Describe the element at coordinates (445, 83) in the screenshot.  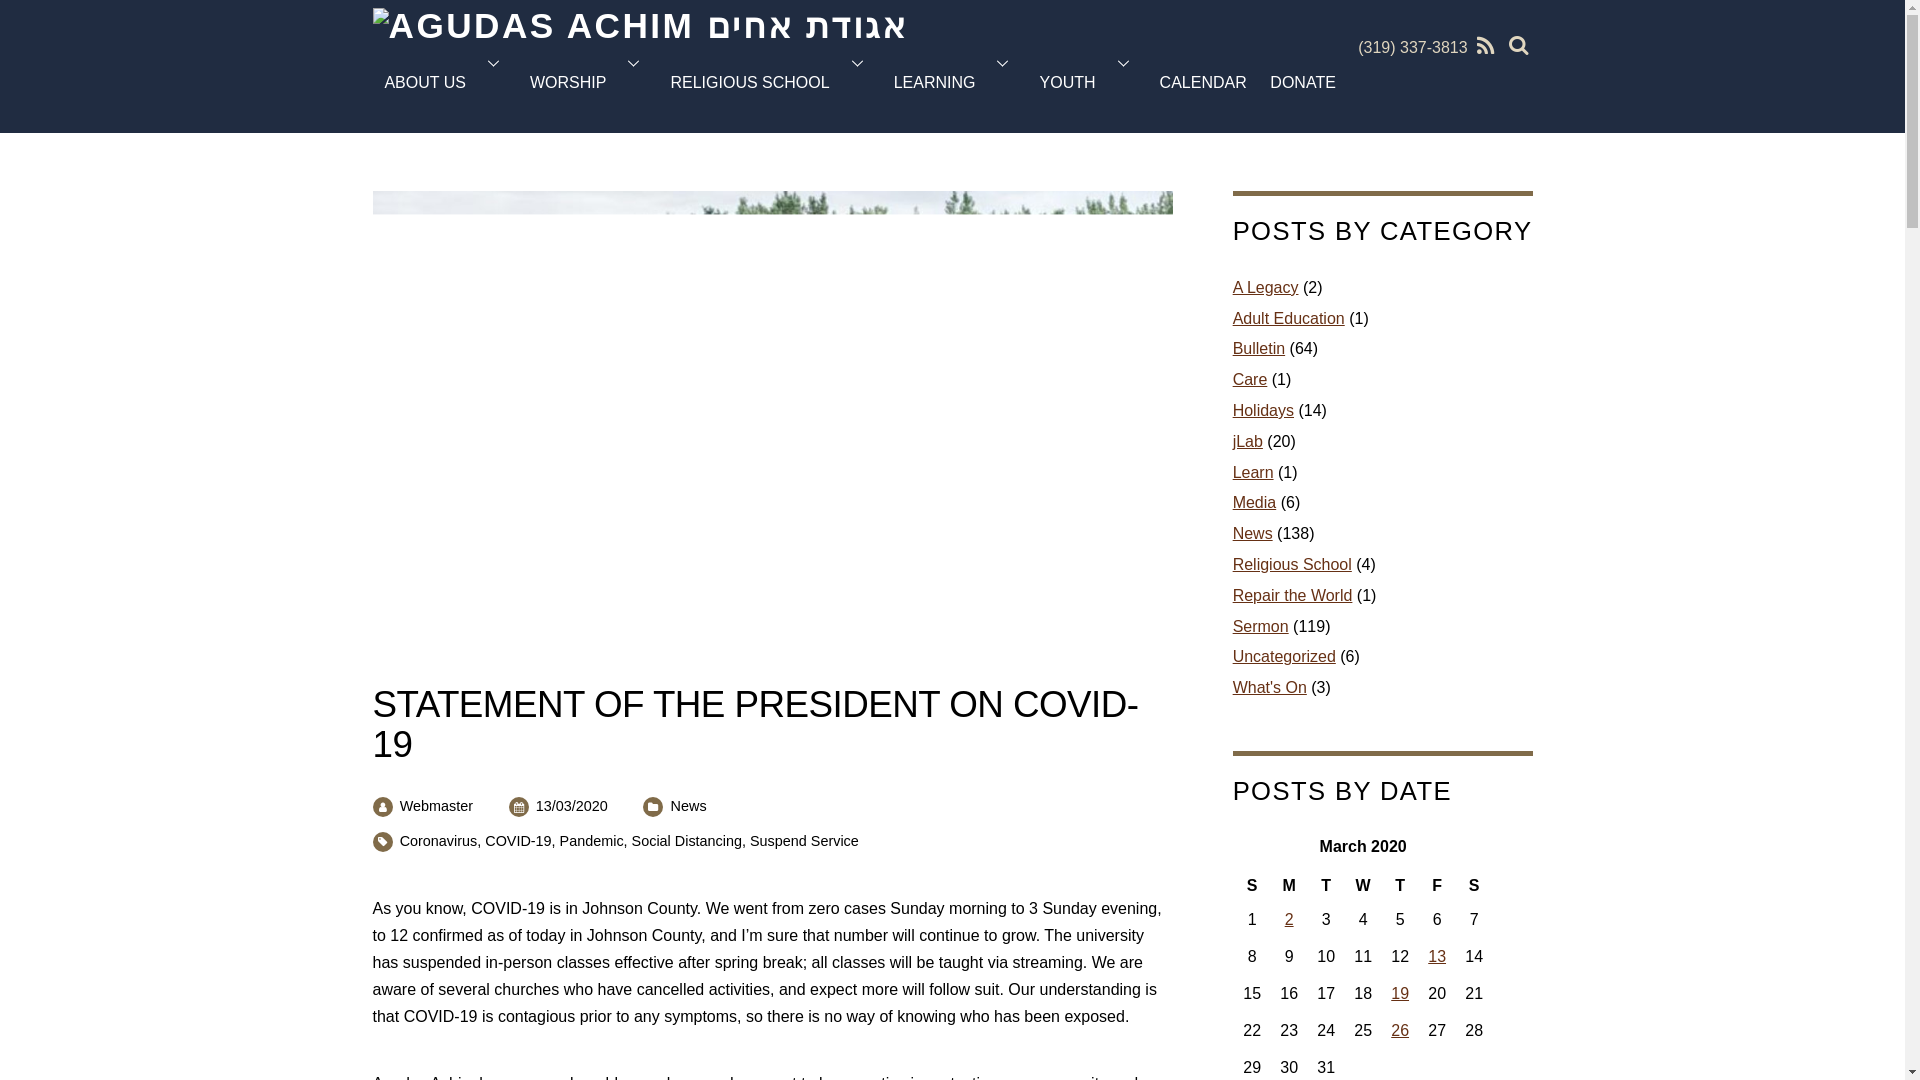
I see `ABOUT US` at that location.